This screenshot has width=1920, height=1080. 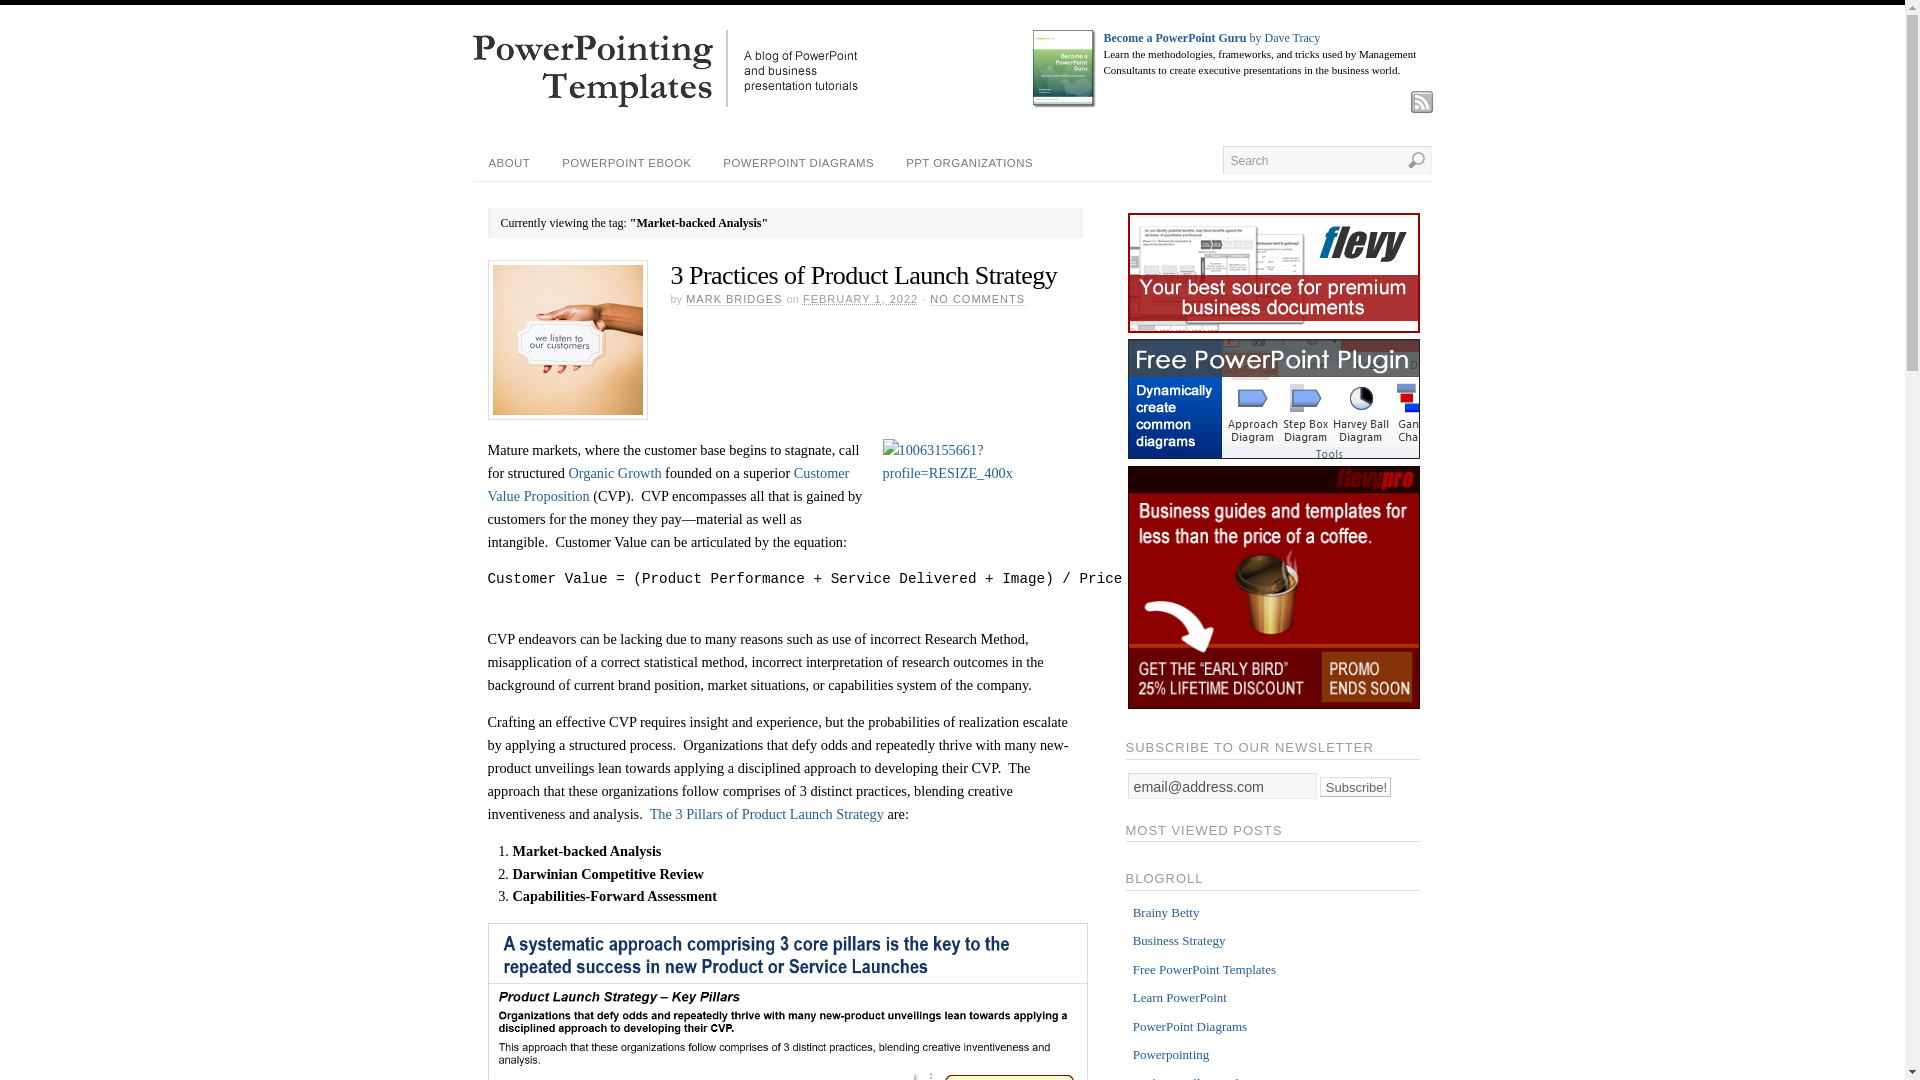 What do you see at coordinates (977, 298) in the screenshot?
I see `NO COMMENTS` at bounding box center [977, 298].